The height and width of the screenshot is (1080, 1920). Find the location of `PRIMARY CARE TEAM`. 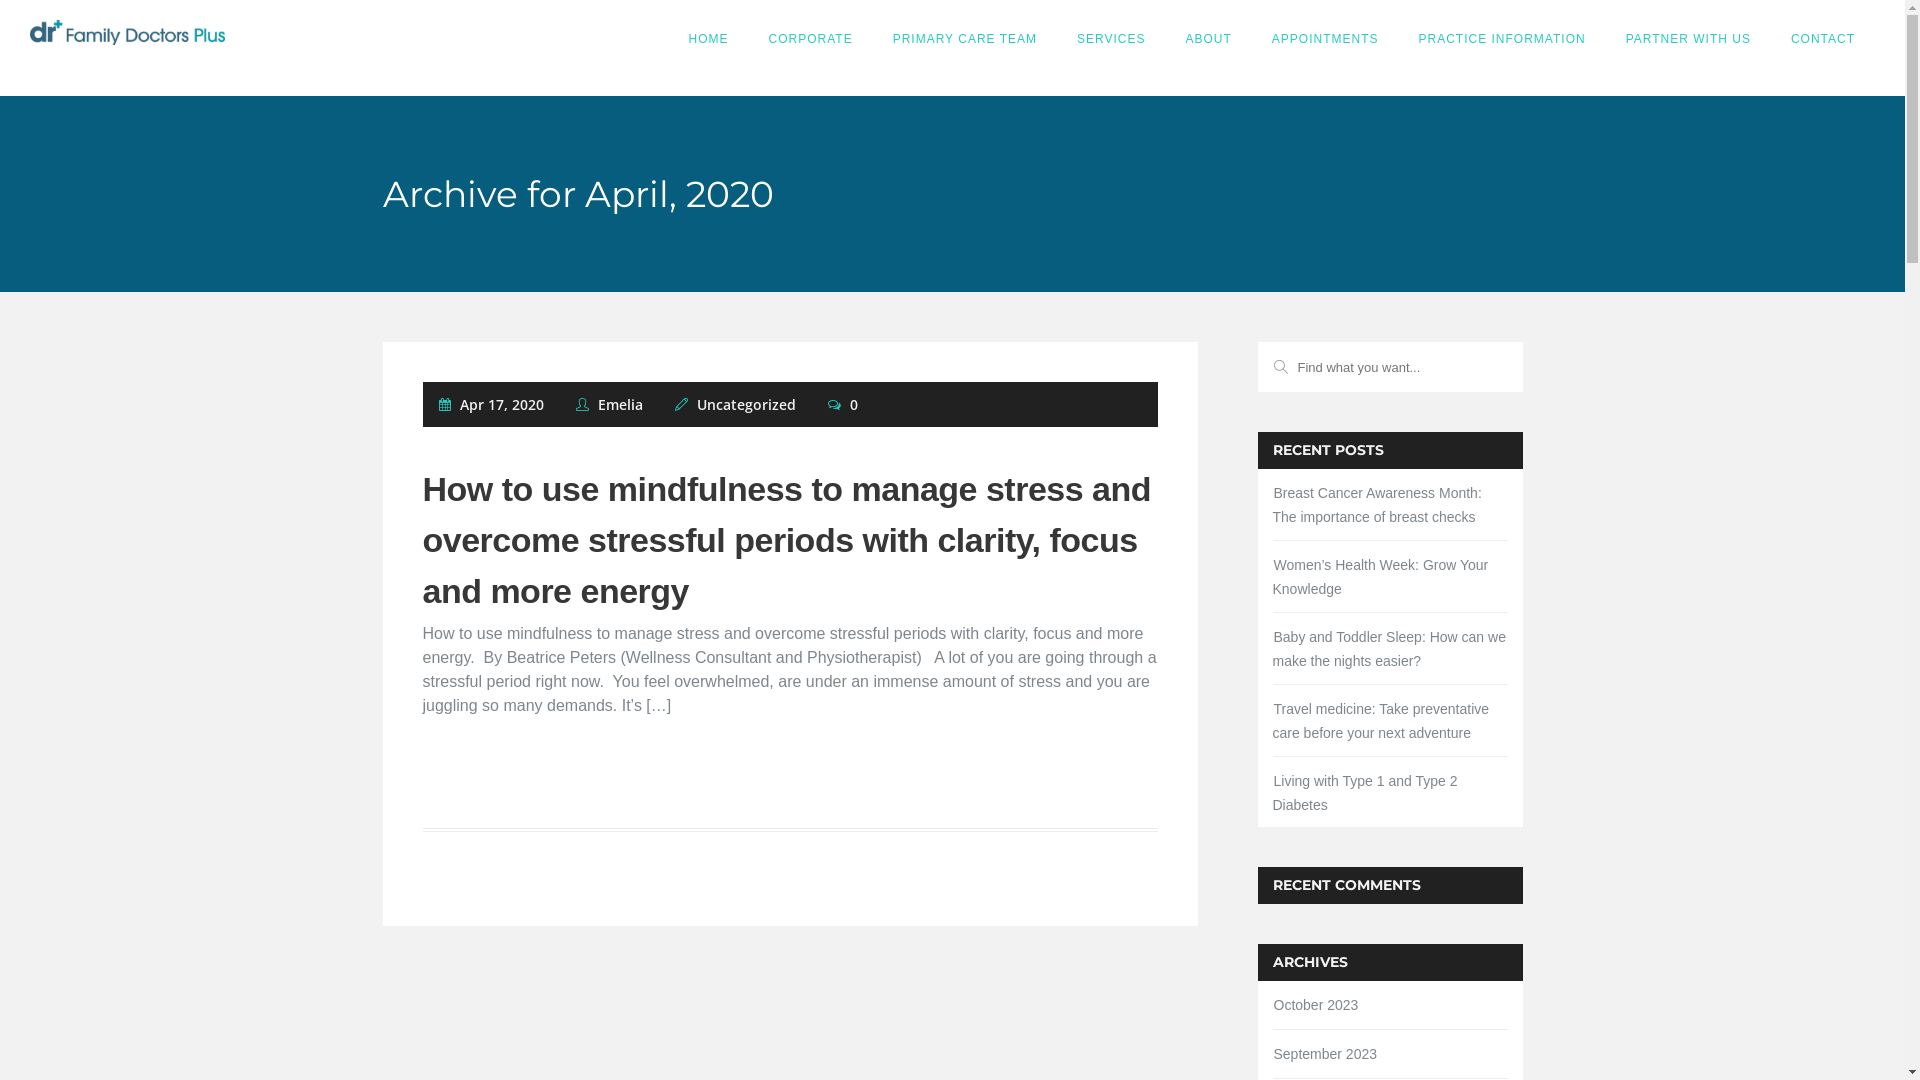

PRIMARY CARE TEAM is located at coordinates (965, 38).